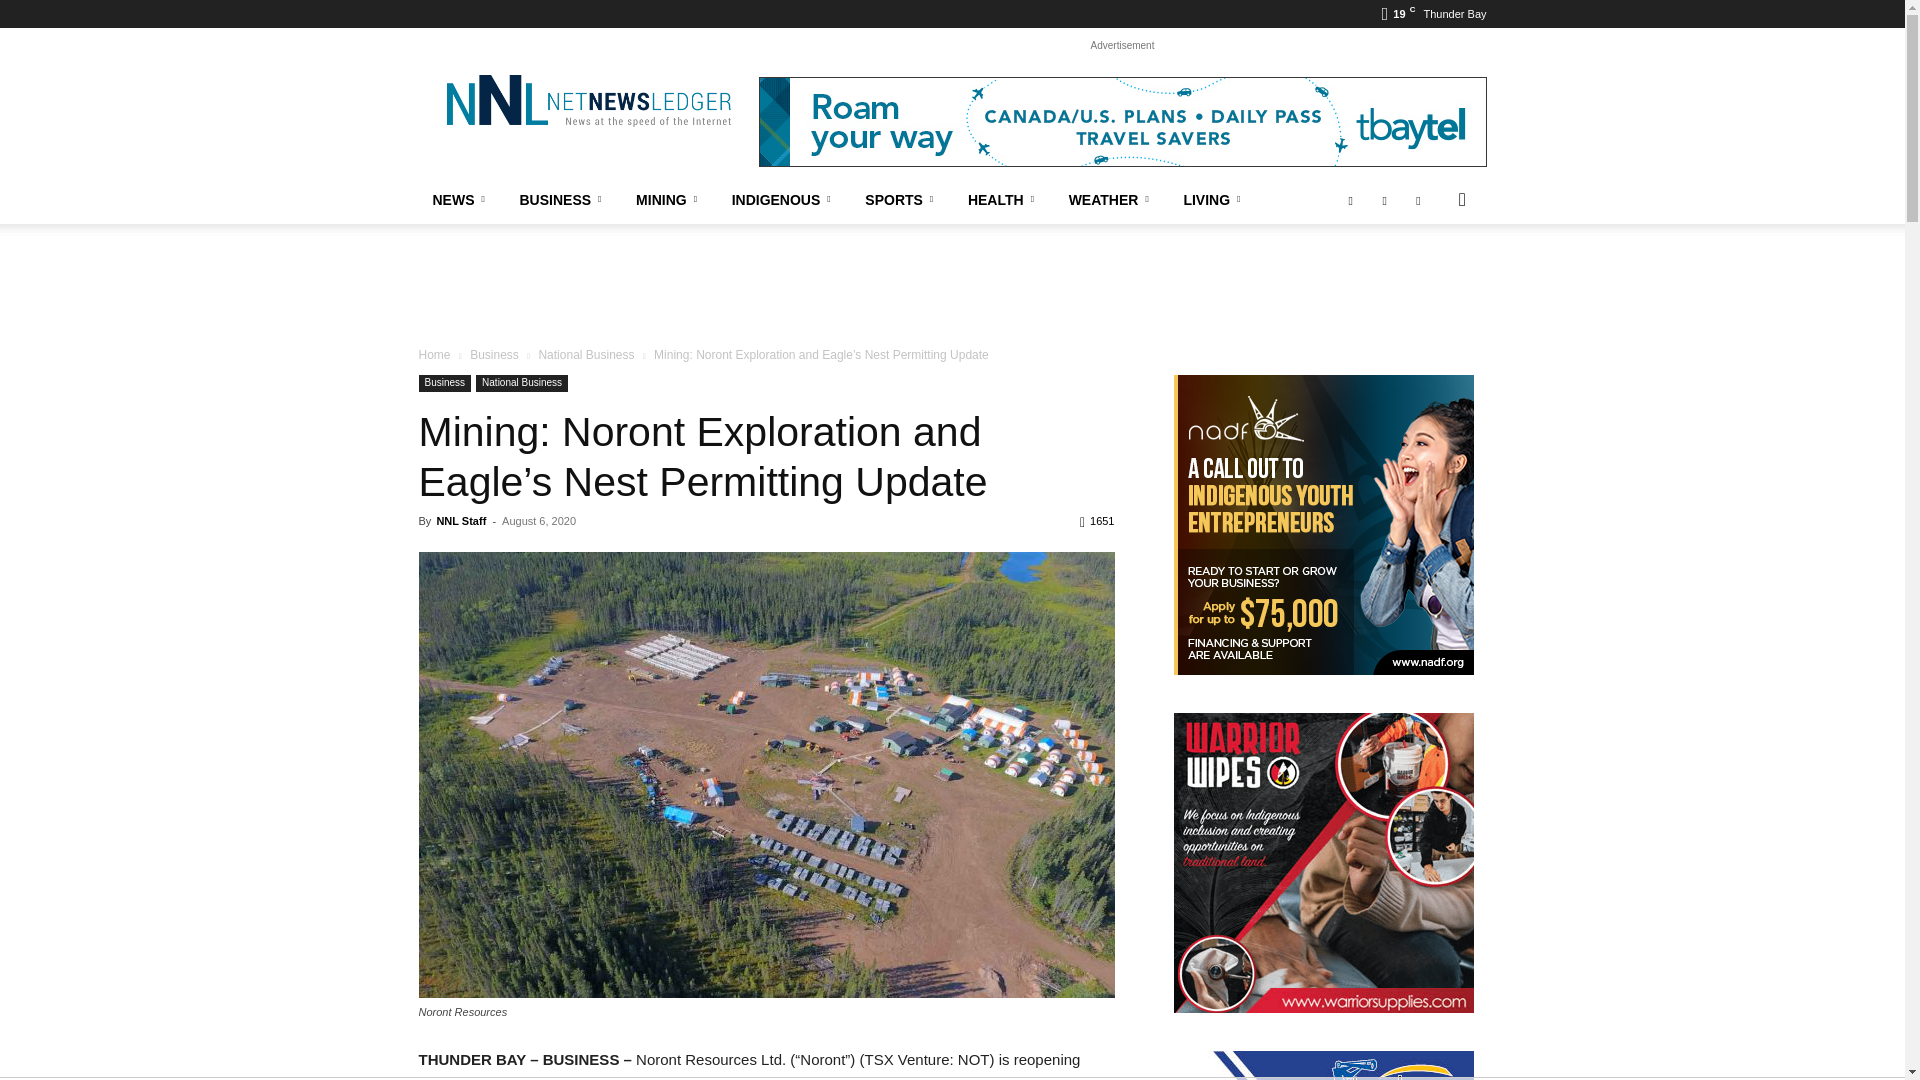 The image size is (1920, 1080). Describe the element at coordinates (587, 100) in the screenshot. I see `NetNewsLedger` at that location.